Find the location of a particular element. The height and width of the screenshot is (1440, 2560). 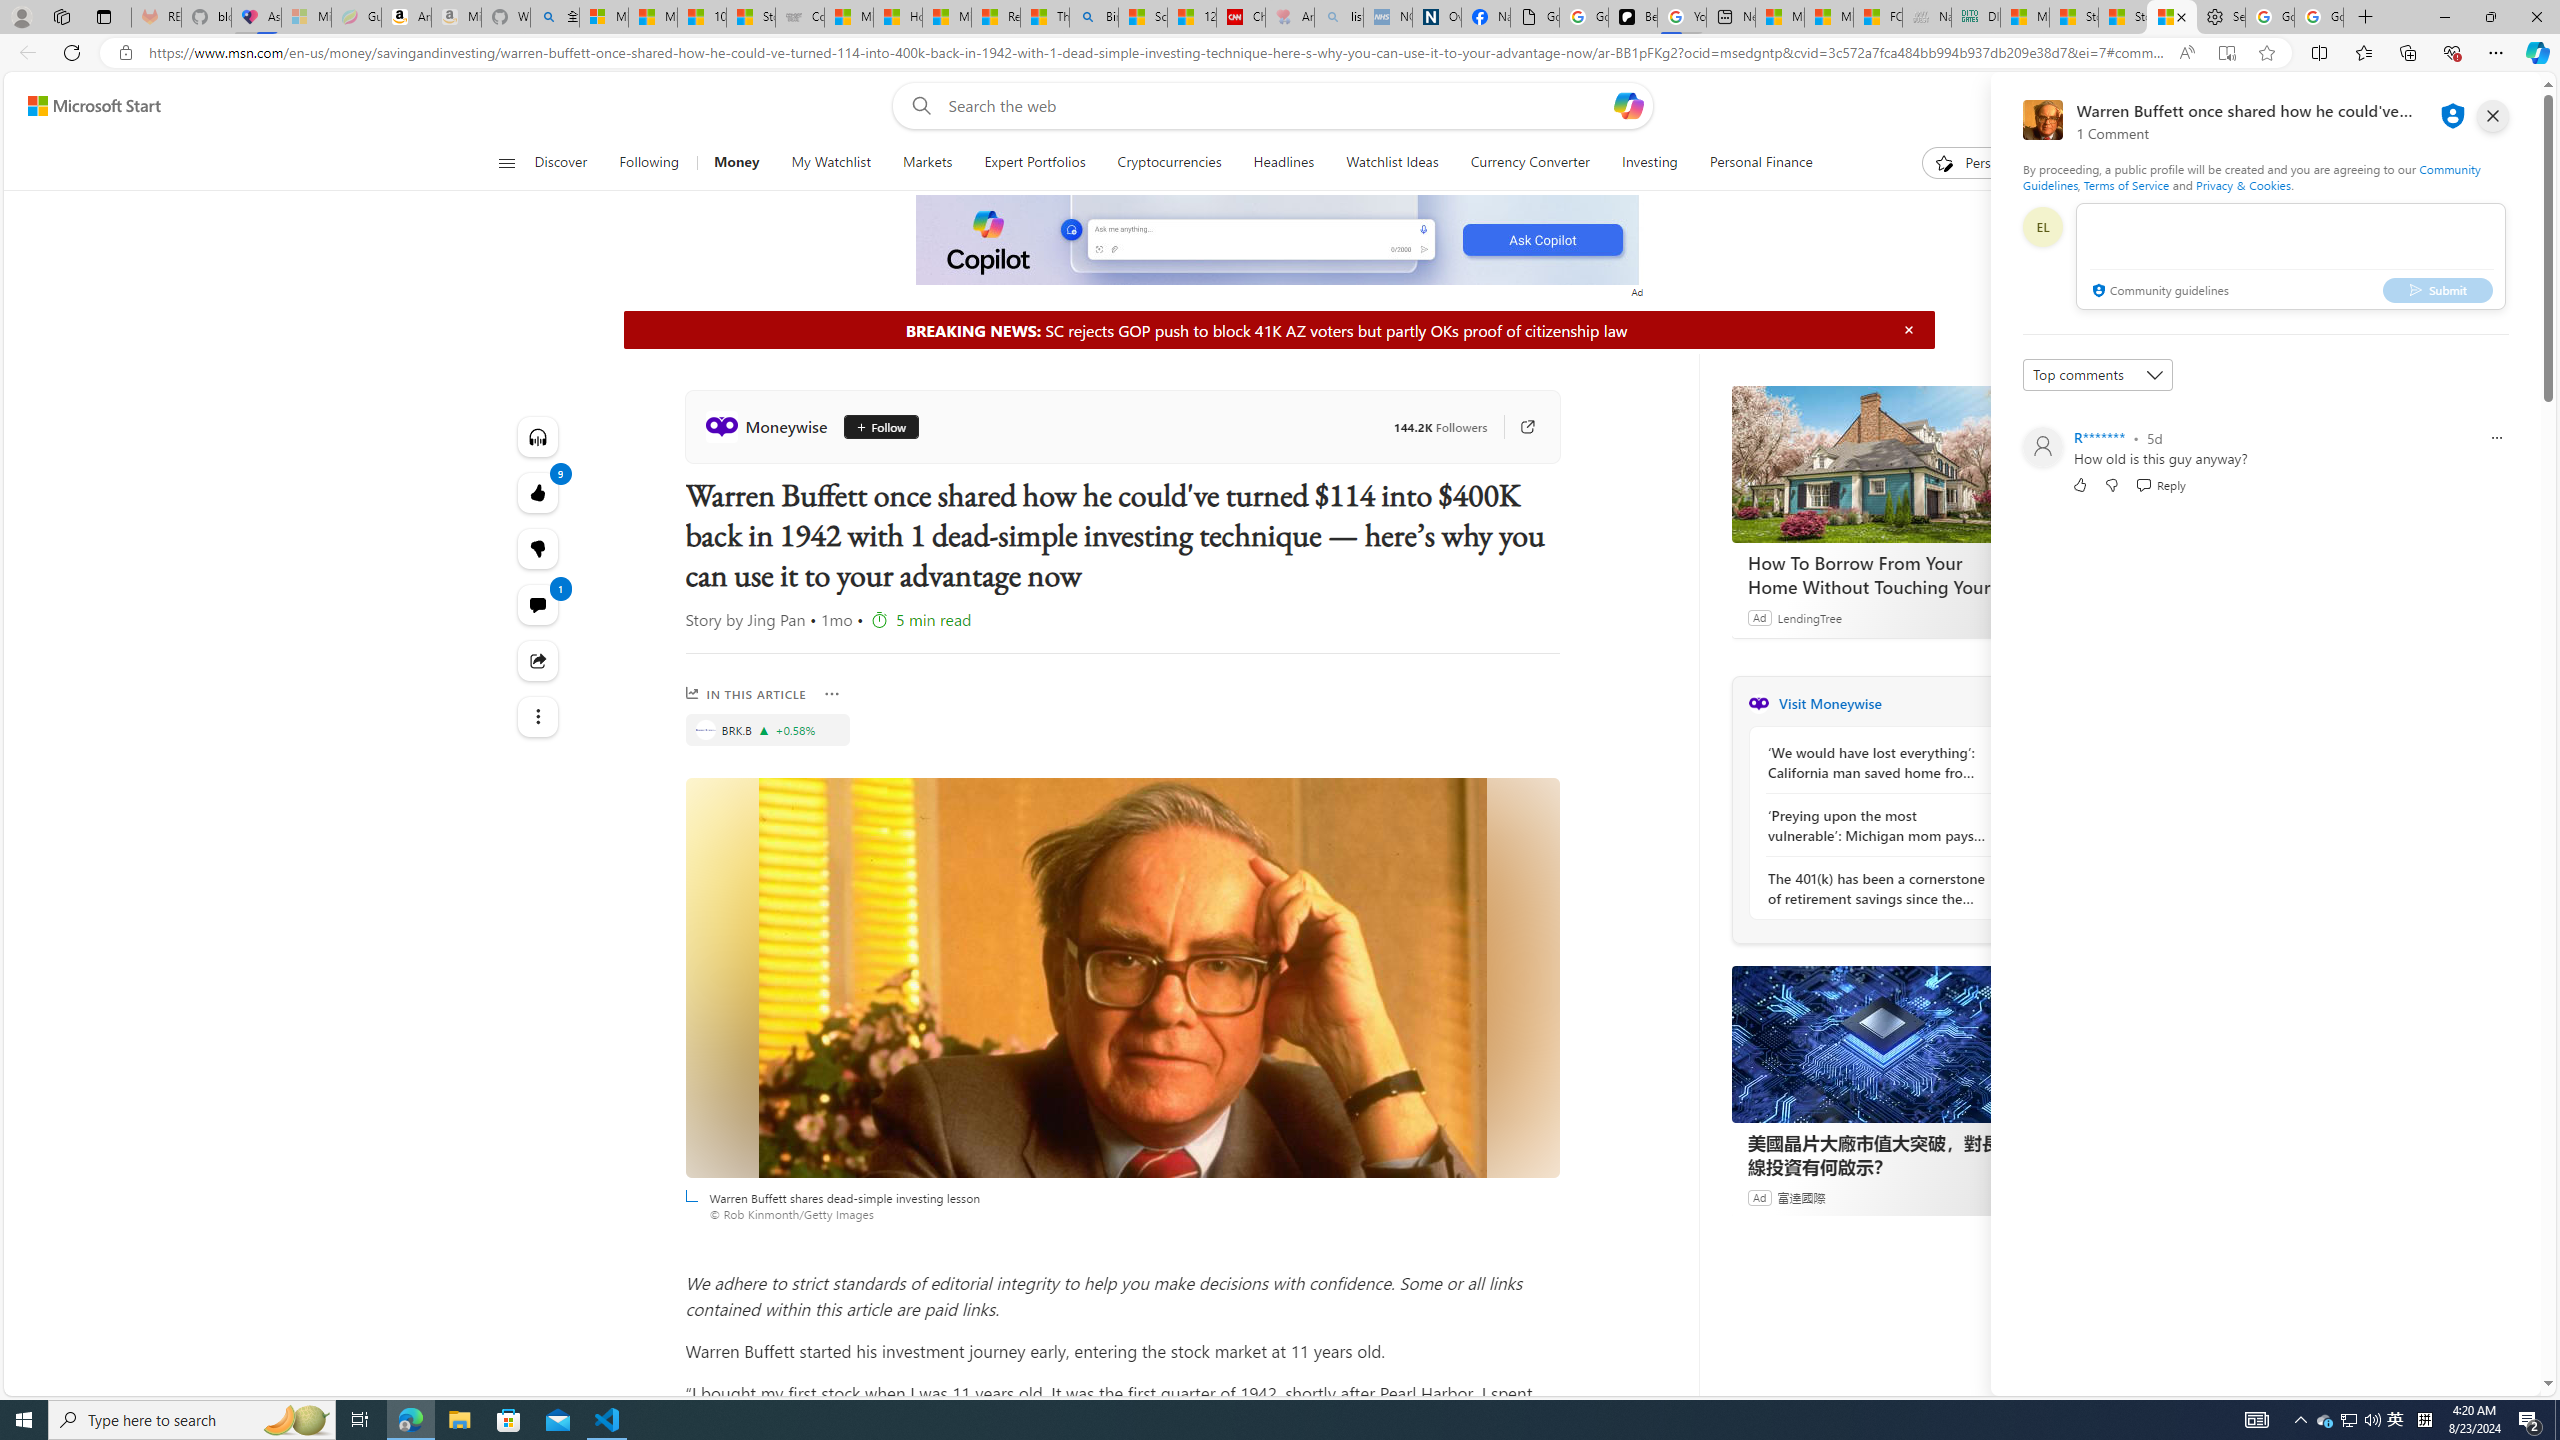

Enter Immersive Reader (F9) is located at coordinates (2226, 53).